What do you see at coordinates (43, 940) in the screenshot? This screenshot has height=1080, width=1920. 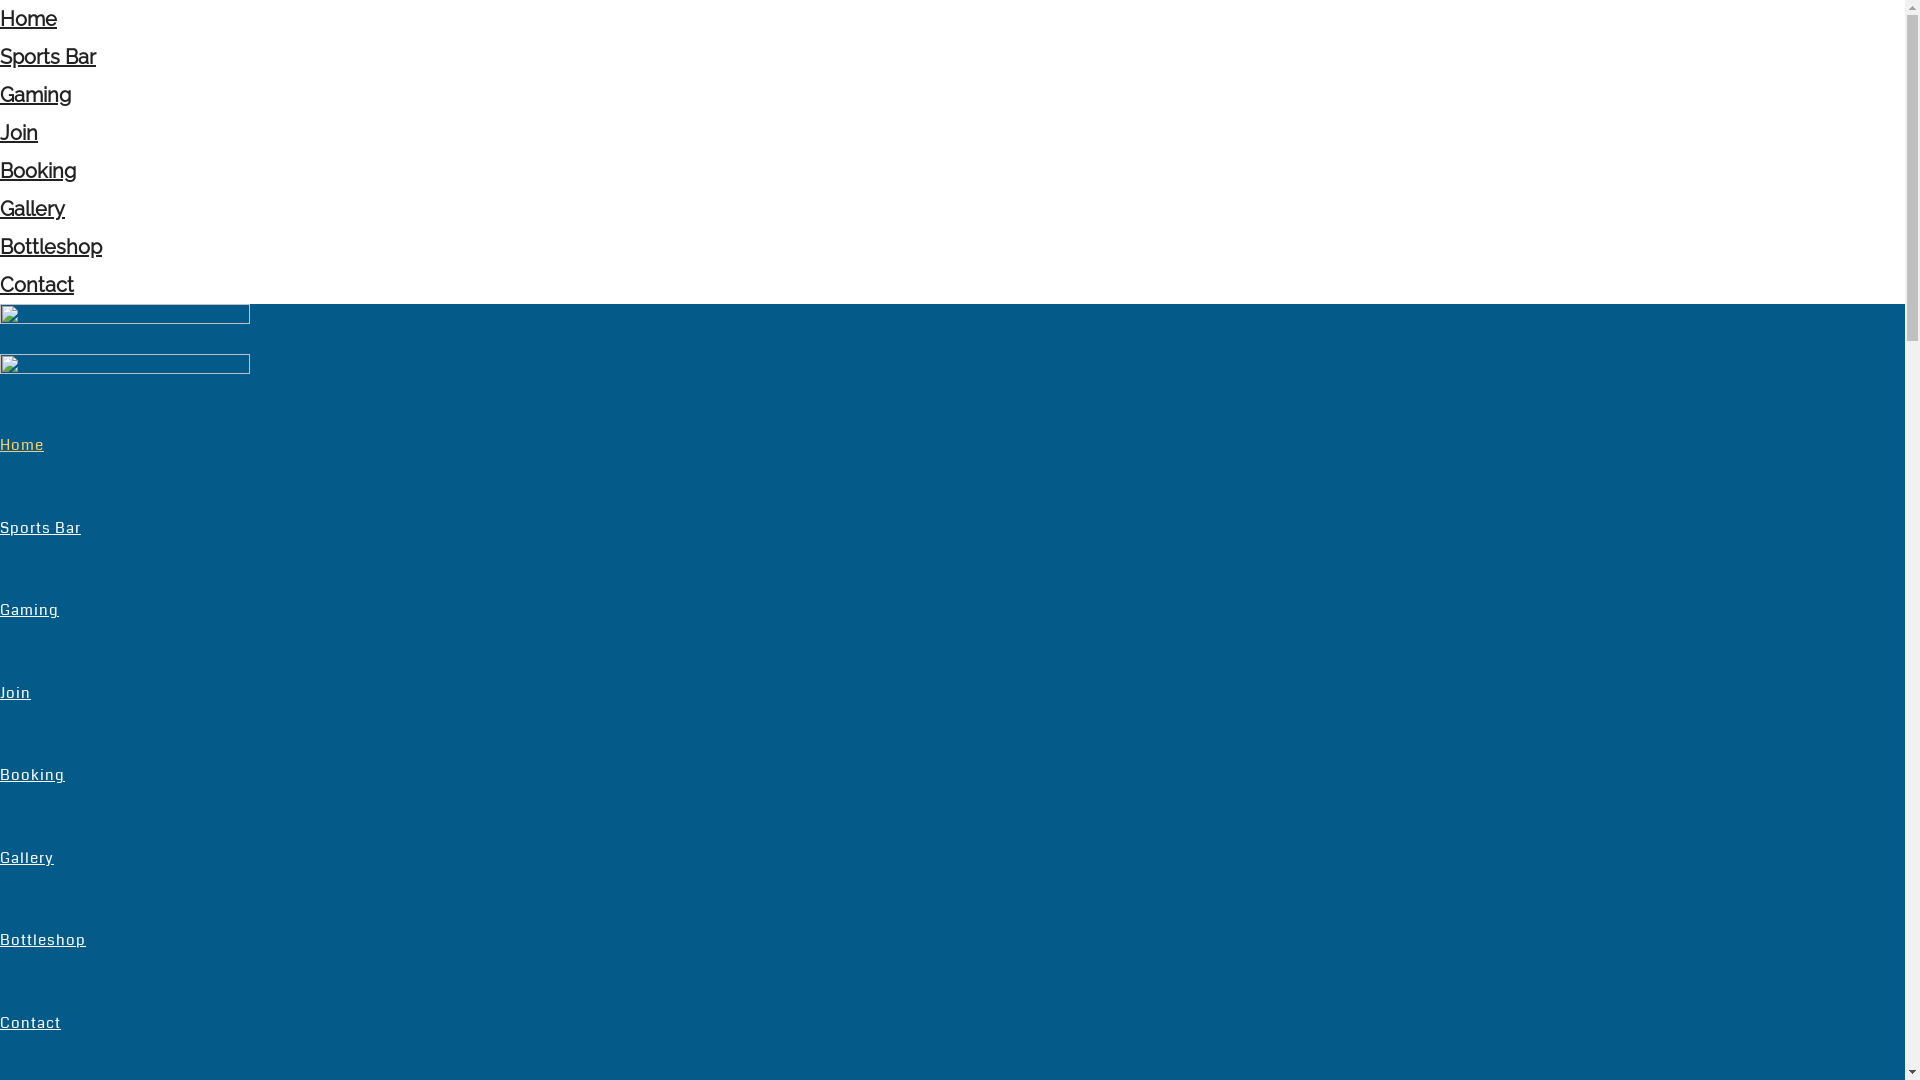 I see `Bottleshop` at bounding box center [43, 940].